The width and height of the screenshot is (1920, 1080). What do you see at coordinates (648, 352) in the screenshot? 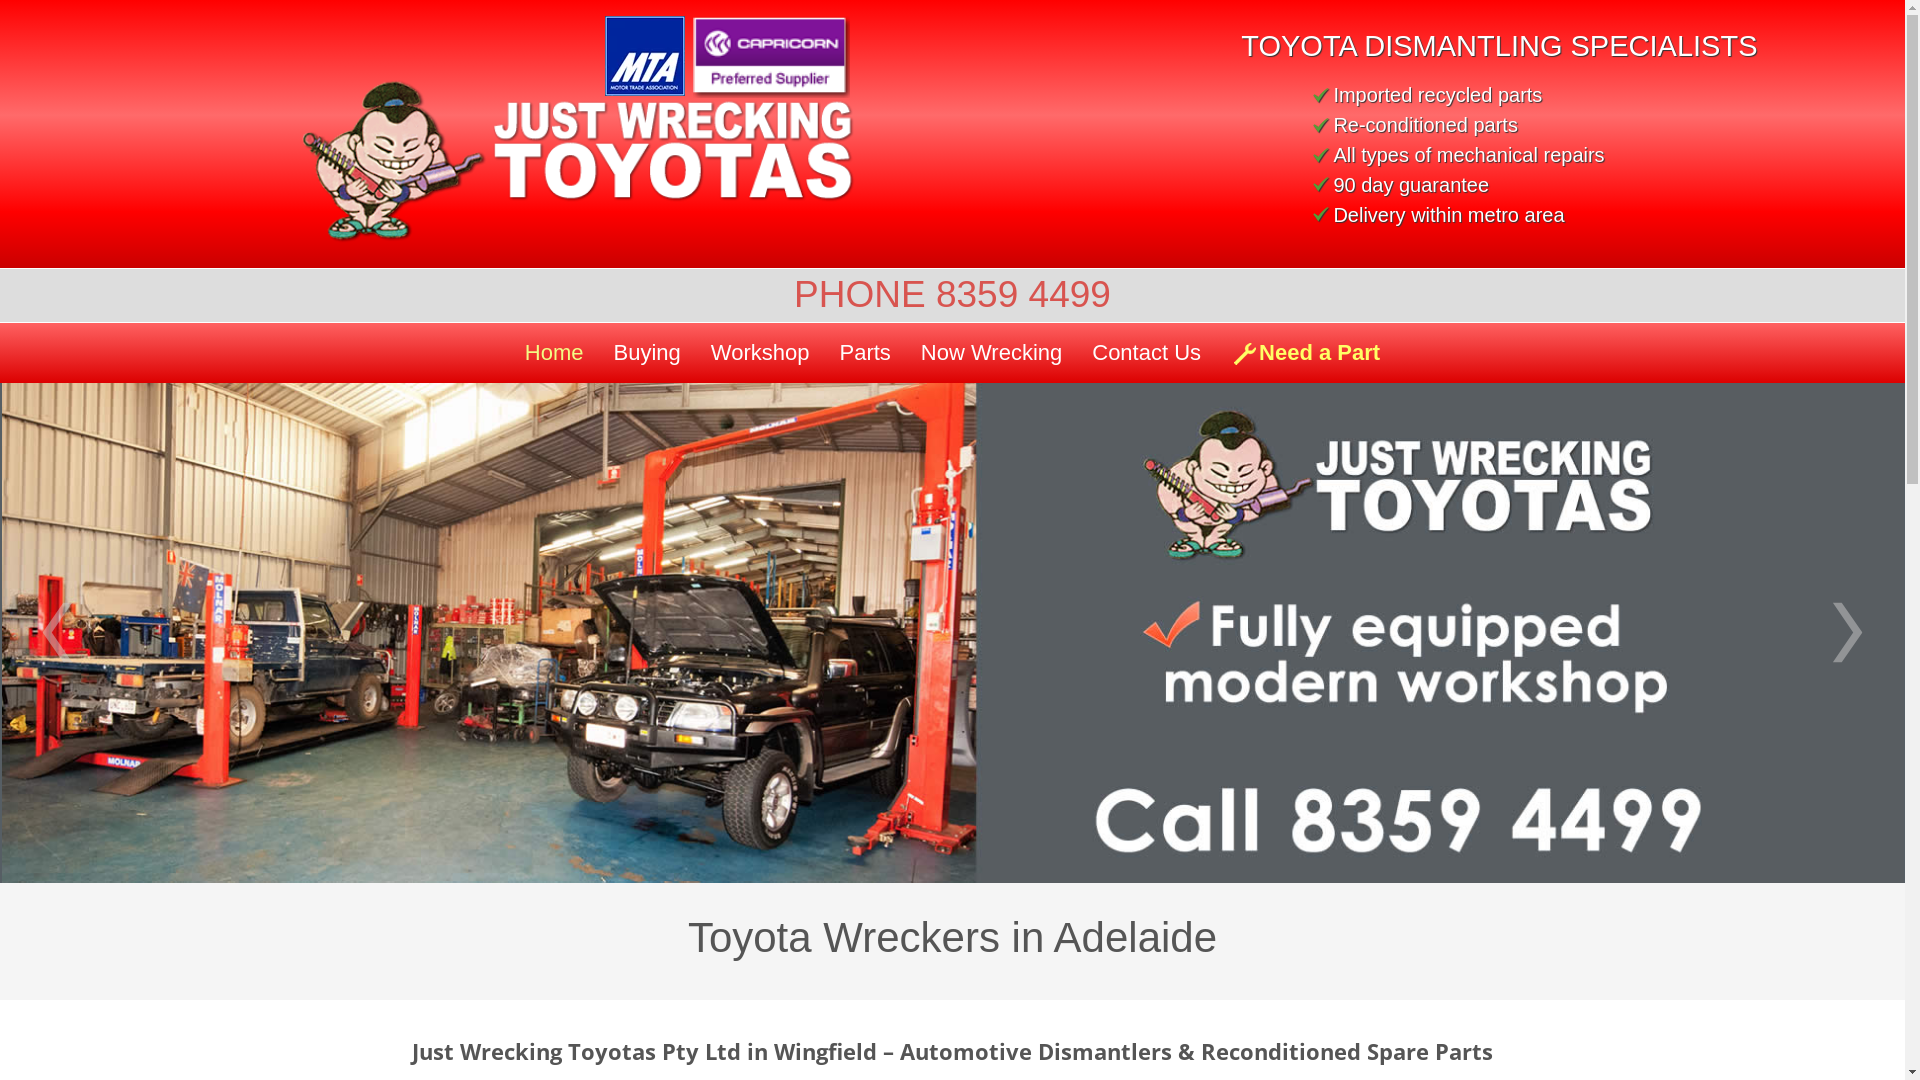
I see `Buying` at bounding box center [648, 352].